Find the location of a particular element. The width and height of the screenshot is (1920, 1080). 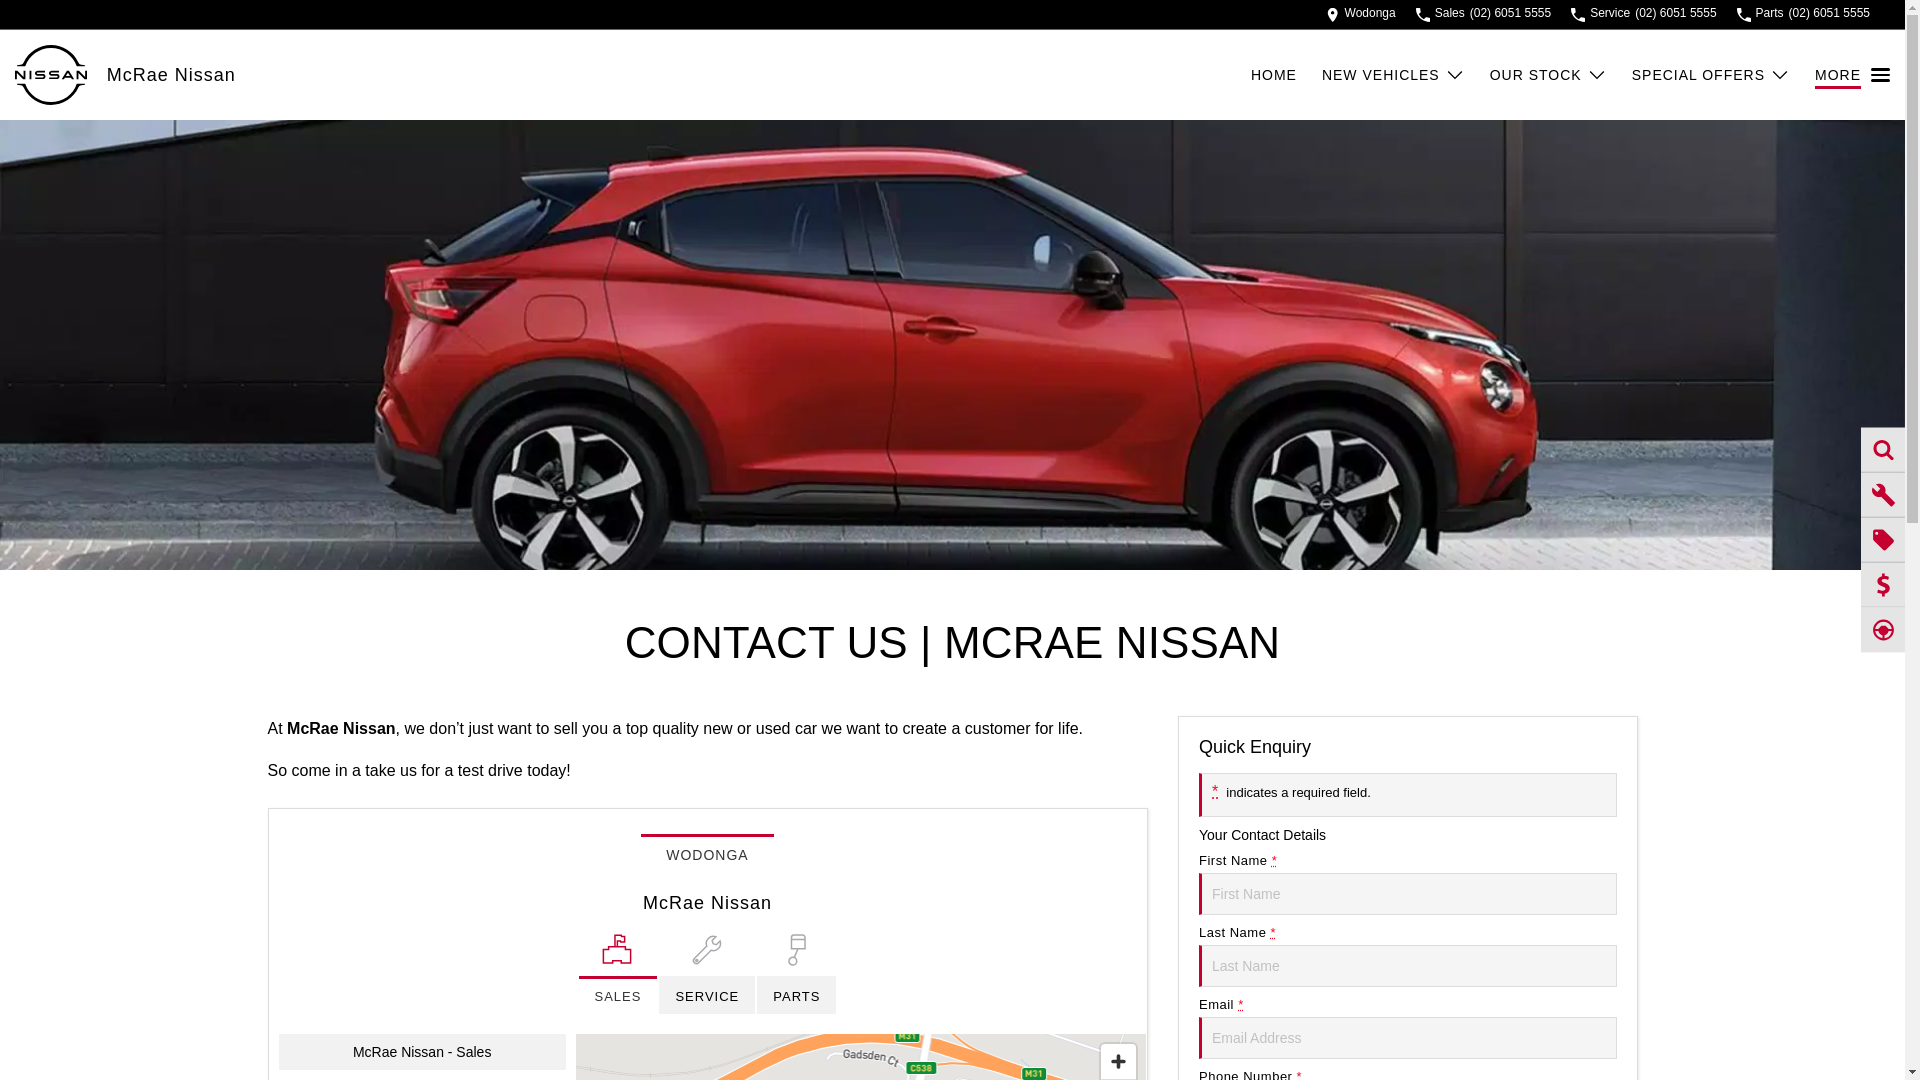

Sales
(02) 6051 5555 is located at coordinates (1484, 14).